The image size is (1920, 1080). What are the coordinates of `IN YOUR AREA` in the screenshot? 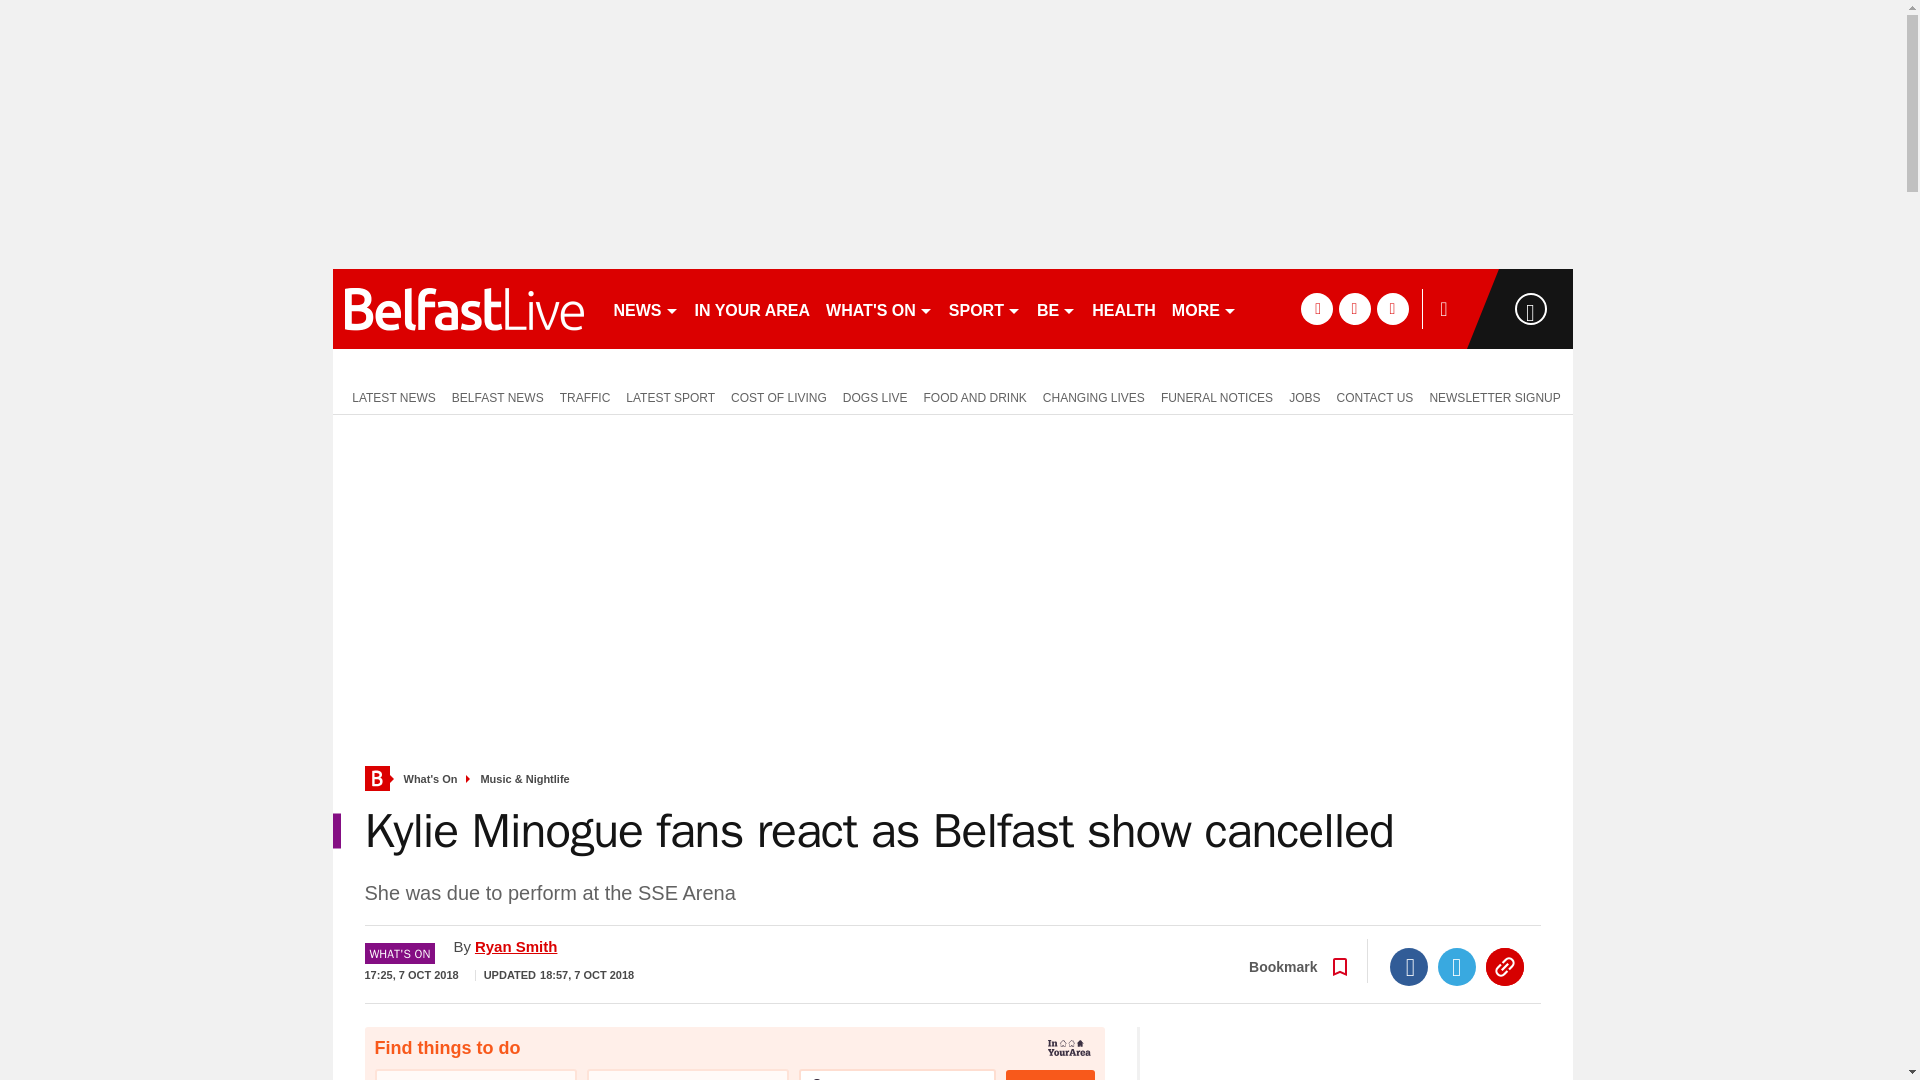 It's located at (751, 308).